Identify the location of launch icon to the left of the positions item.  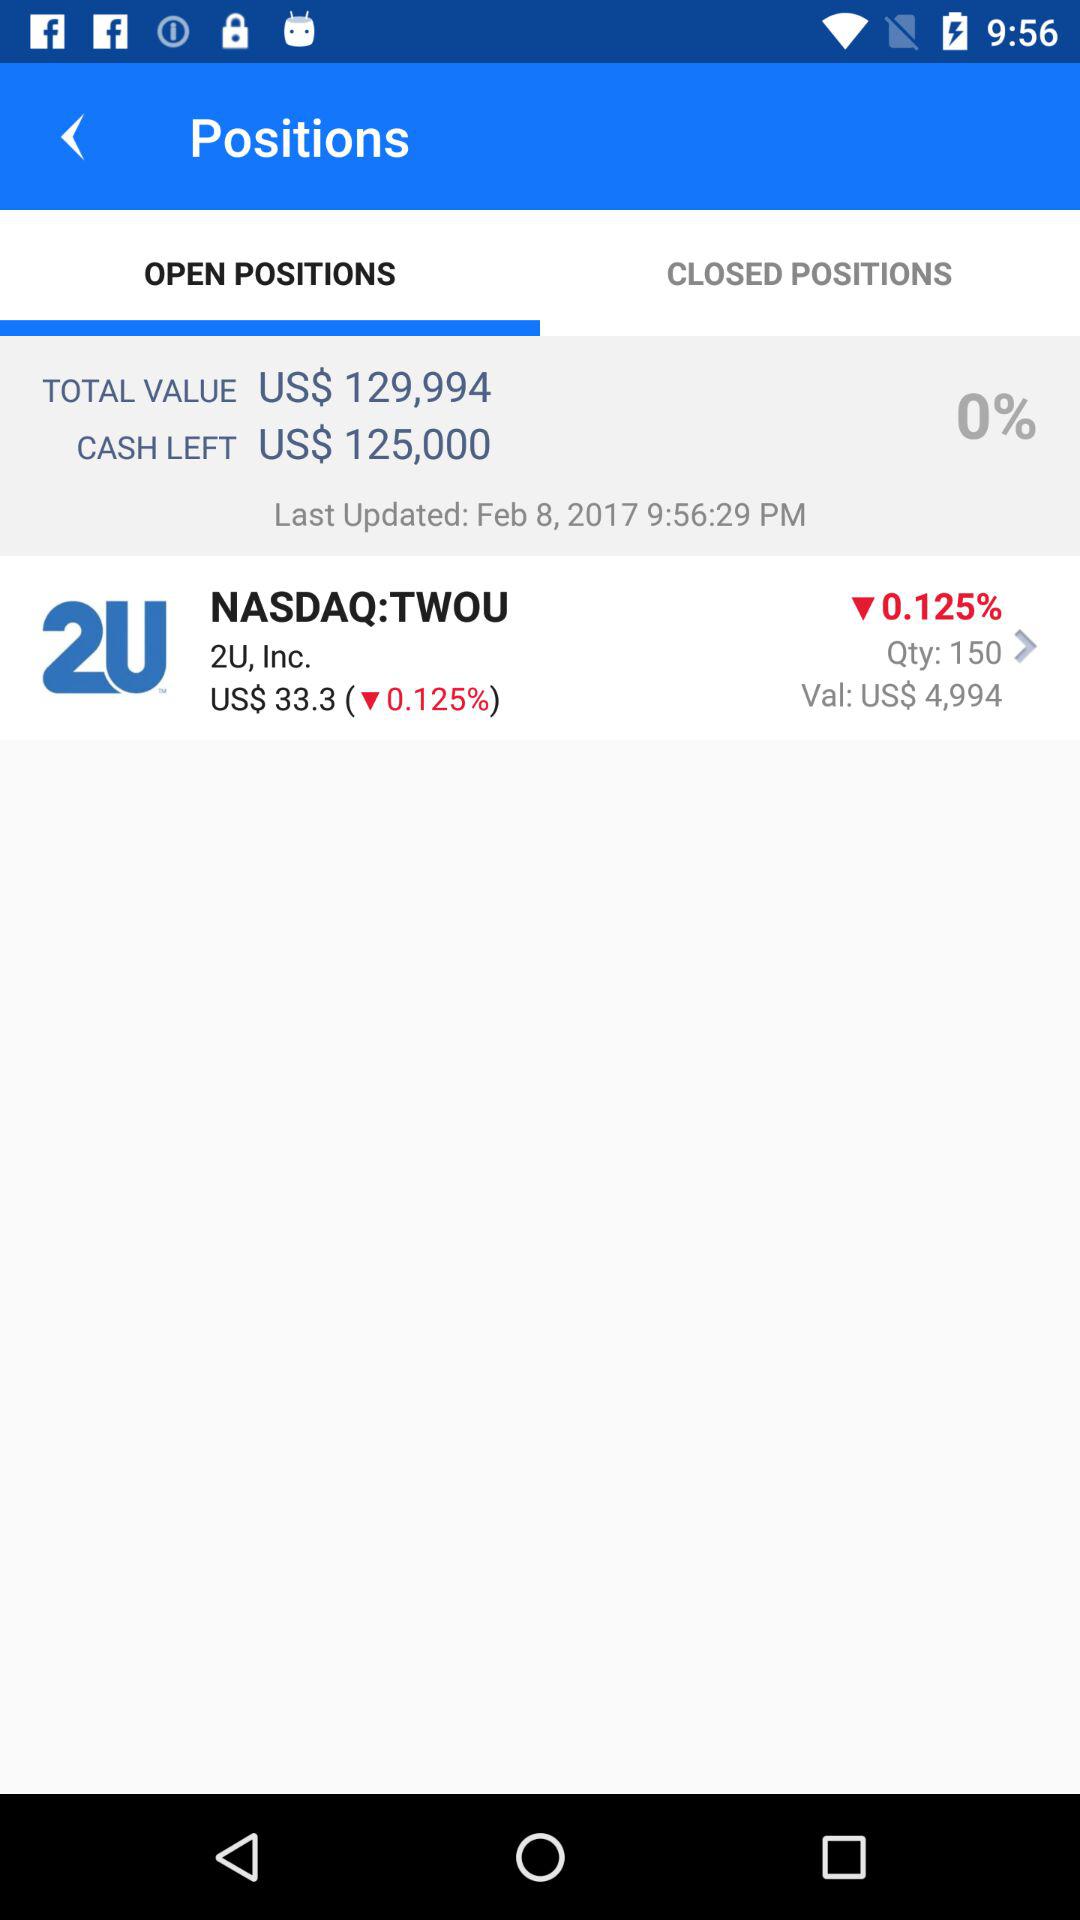
(73, 136).